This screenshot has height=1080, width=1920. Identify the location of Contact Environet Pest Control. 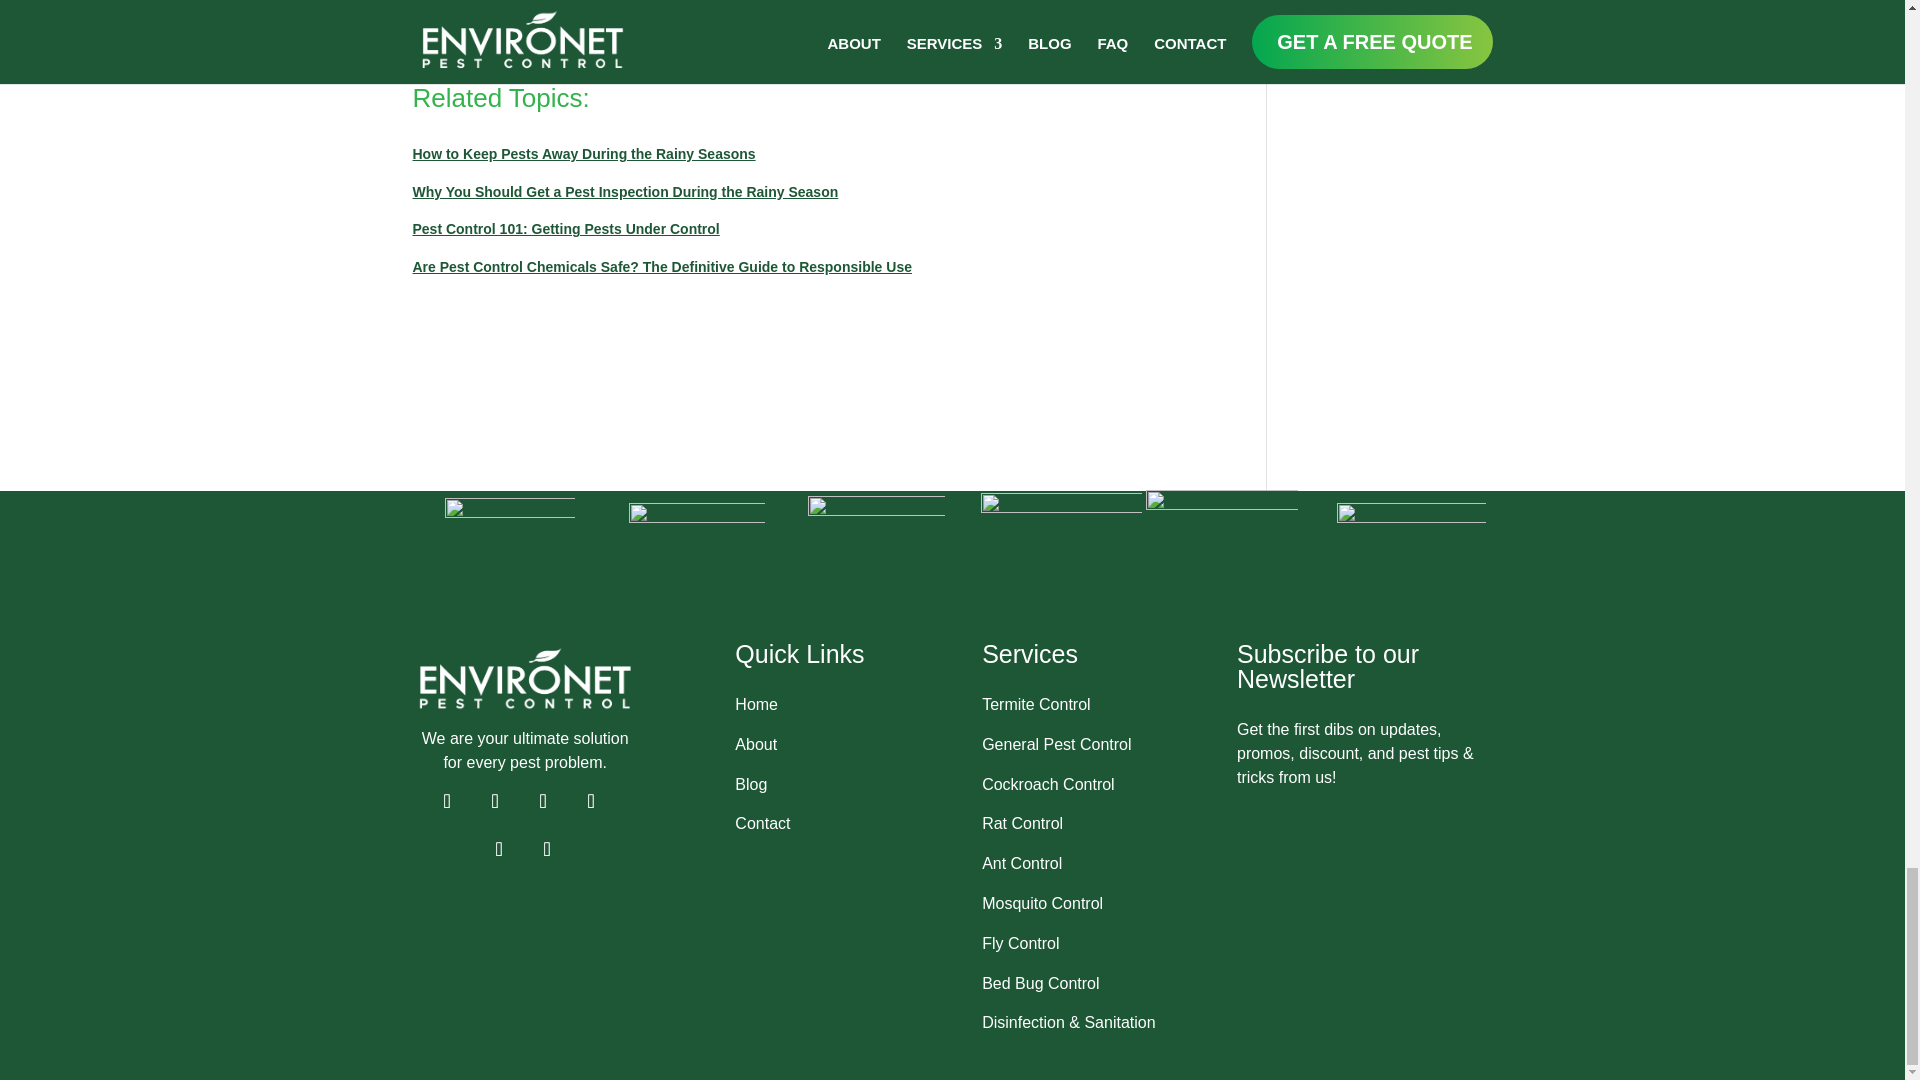
(516, 50).